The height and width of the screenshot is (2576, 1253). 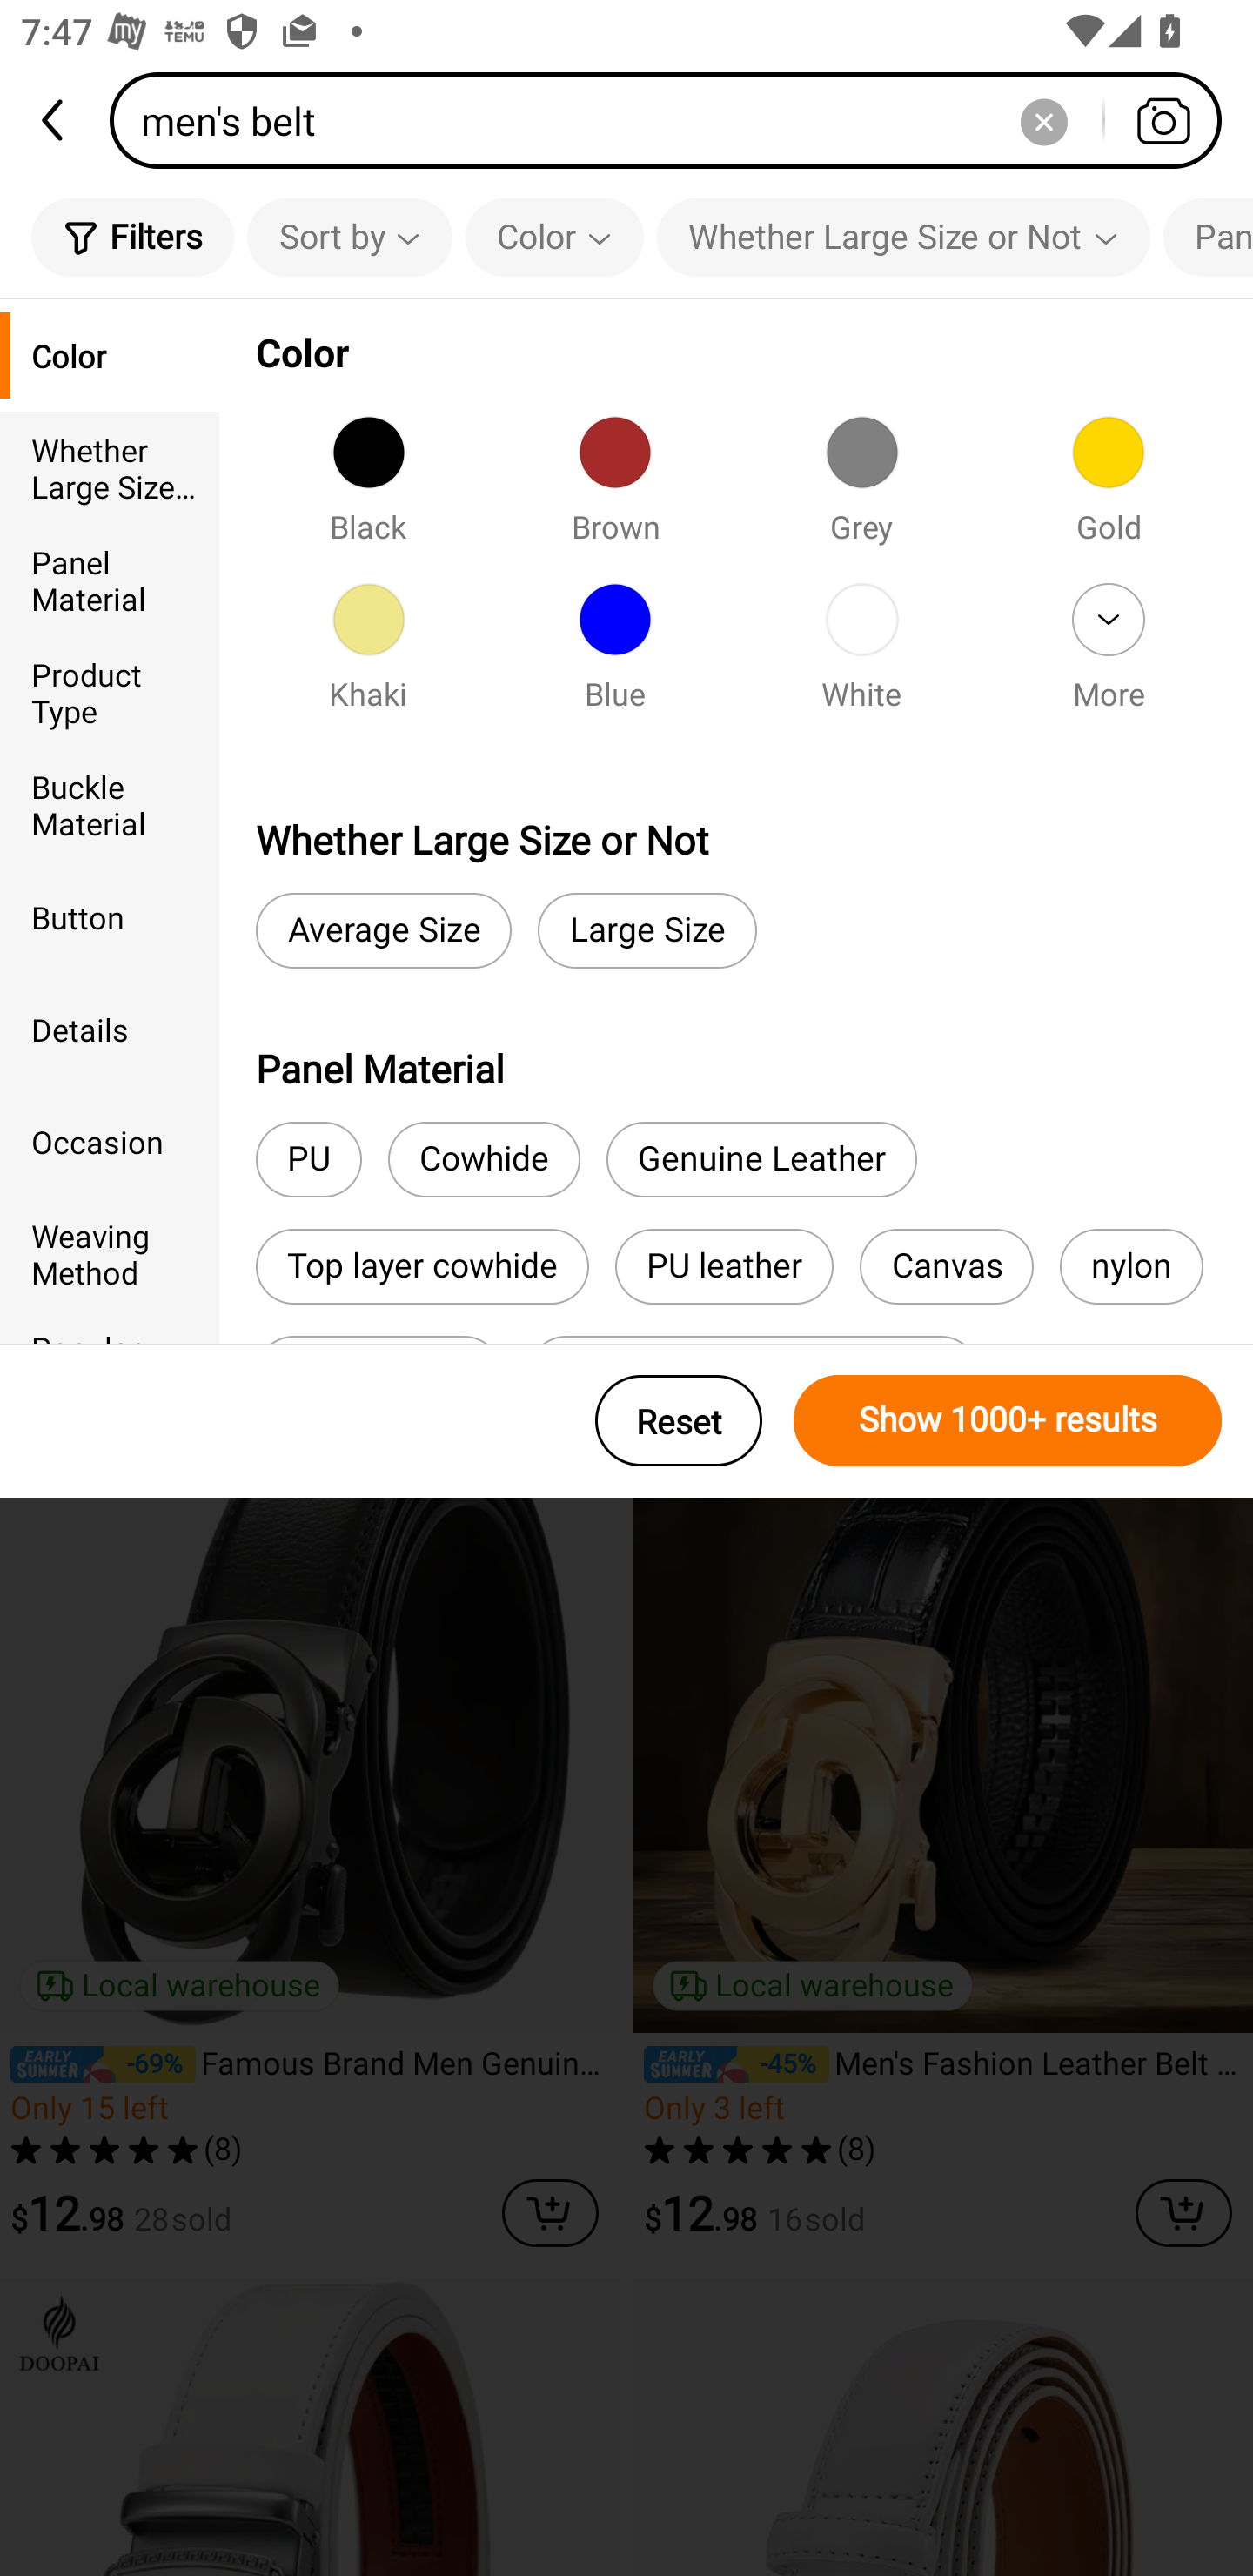 What do you see at coordinates (383, 931) in the screenshot?
I see `Average Size` at bounding box center [383, 931].